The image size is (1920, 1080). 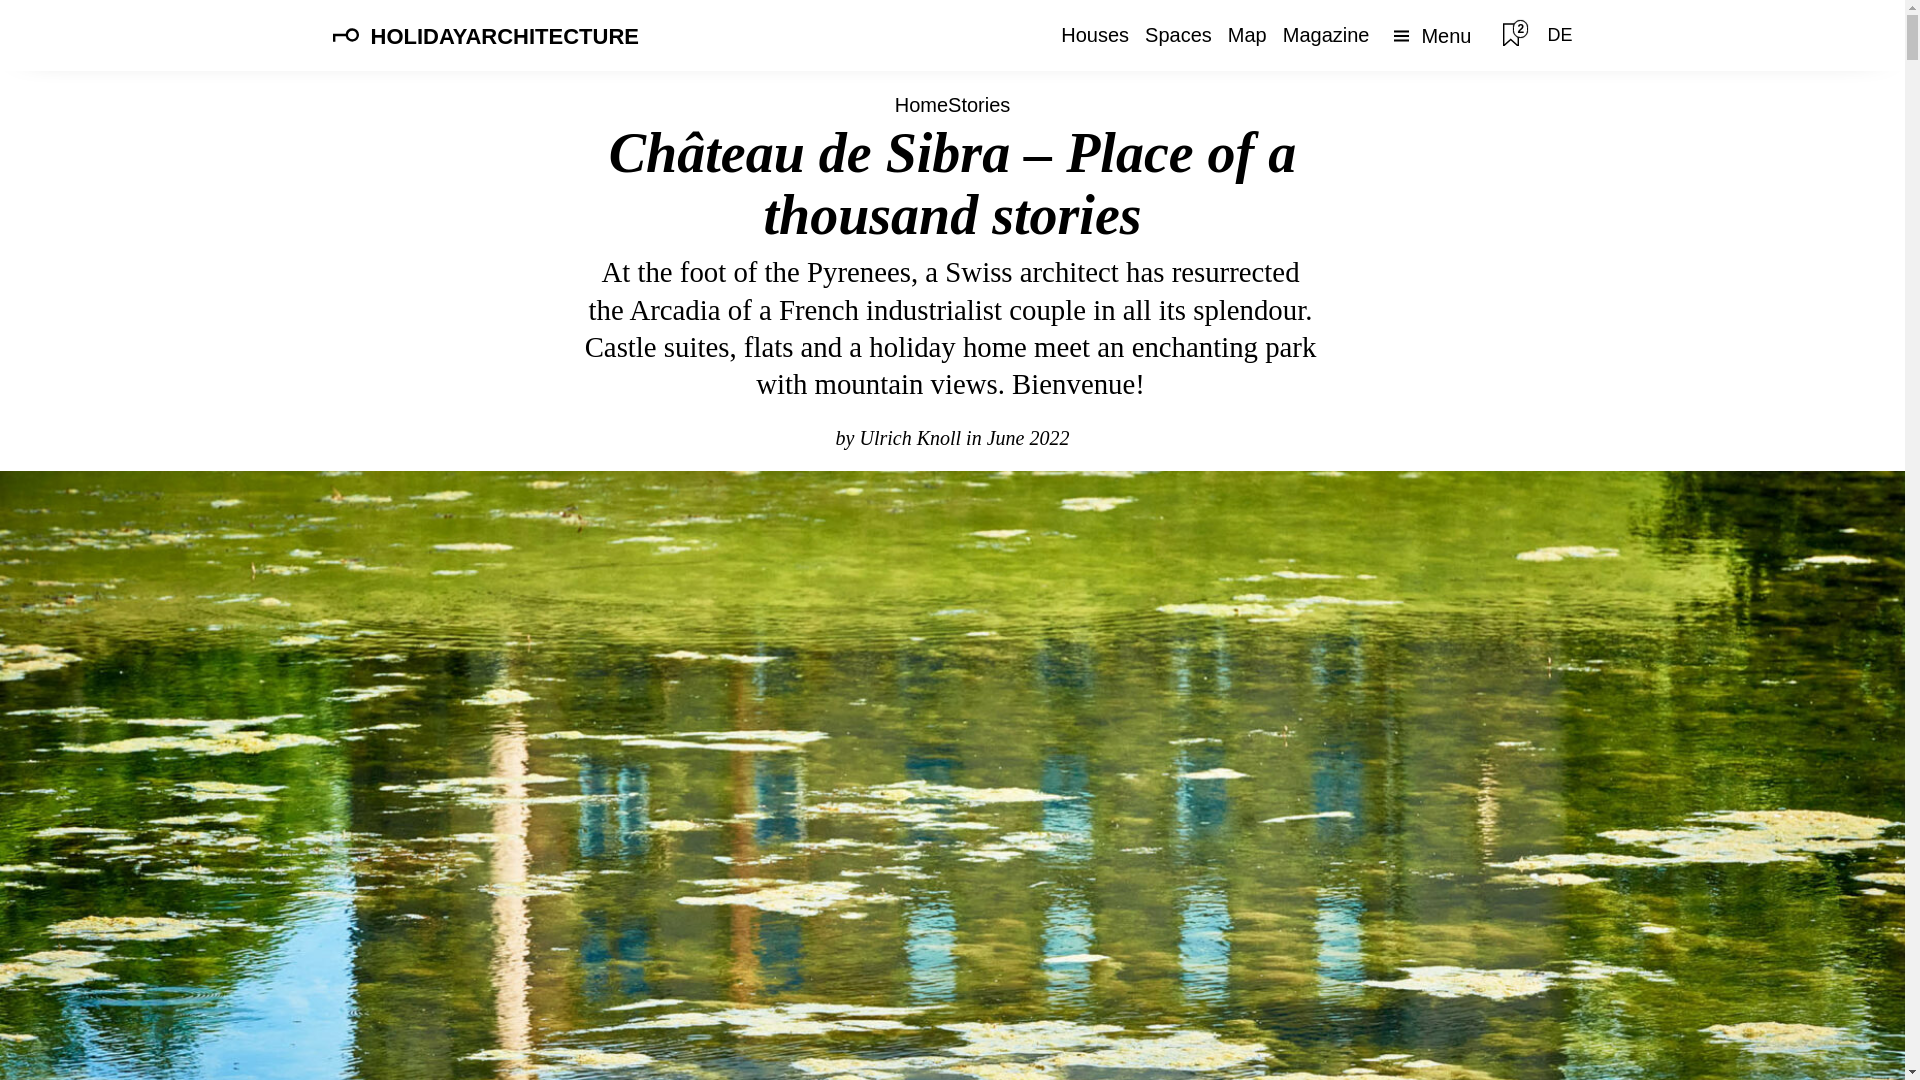 What do you see at coordinates (1178, 36) in the screenshot?
I see `Spaces` at bounding box center [1178, 36].